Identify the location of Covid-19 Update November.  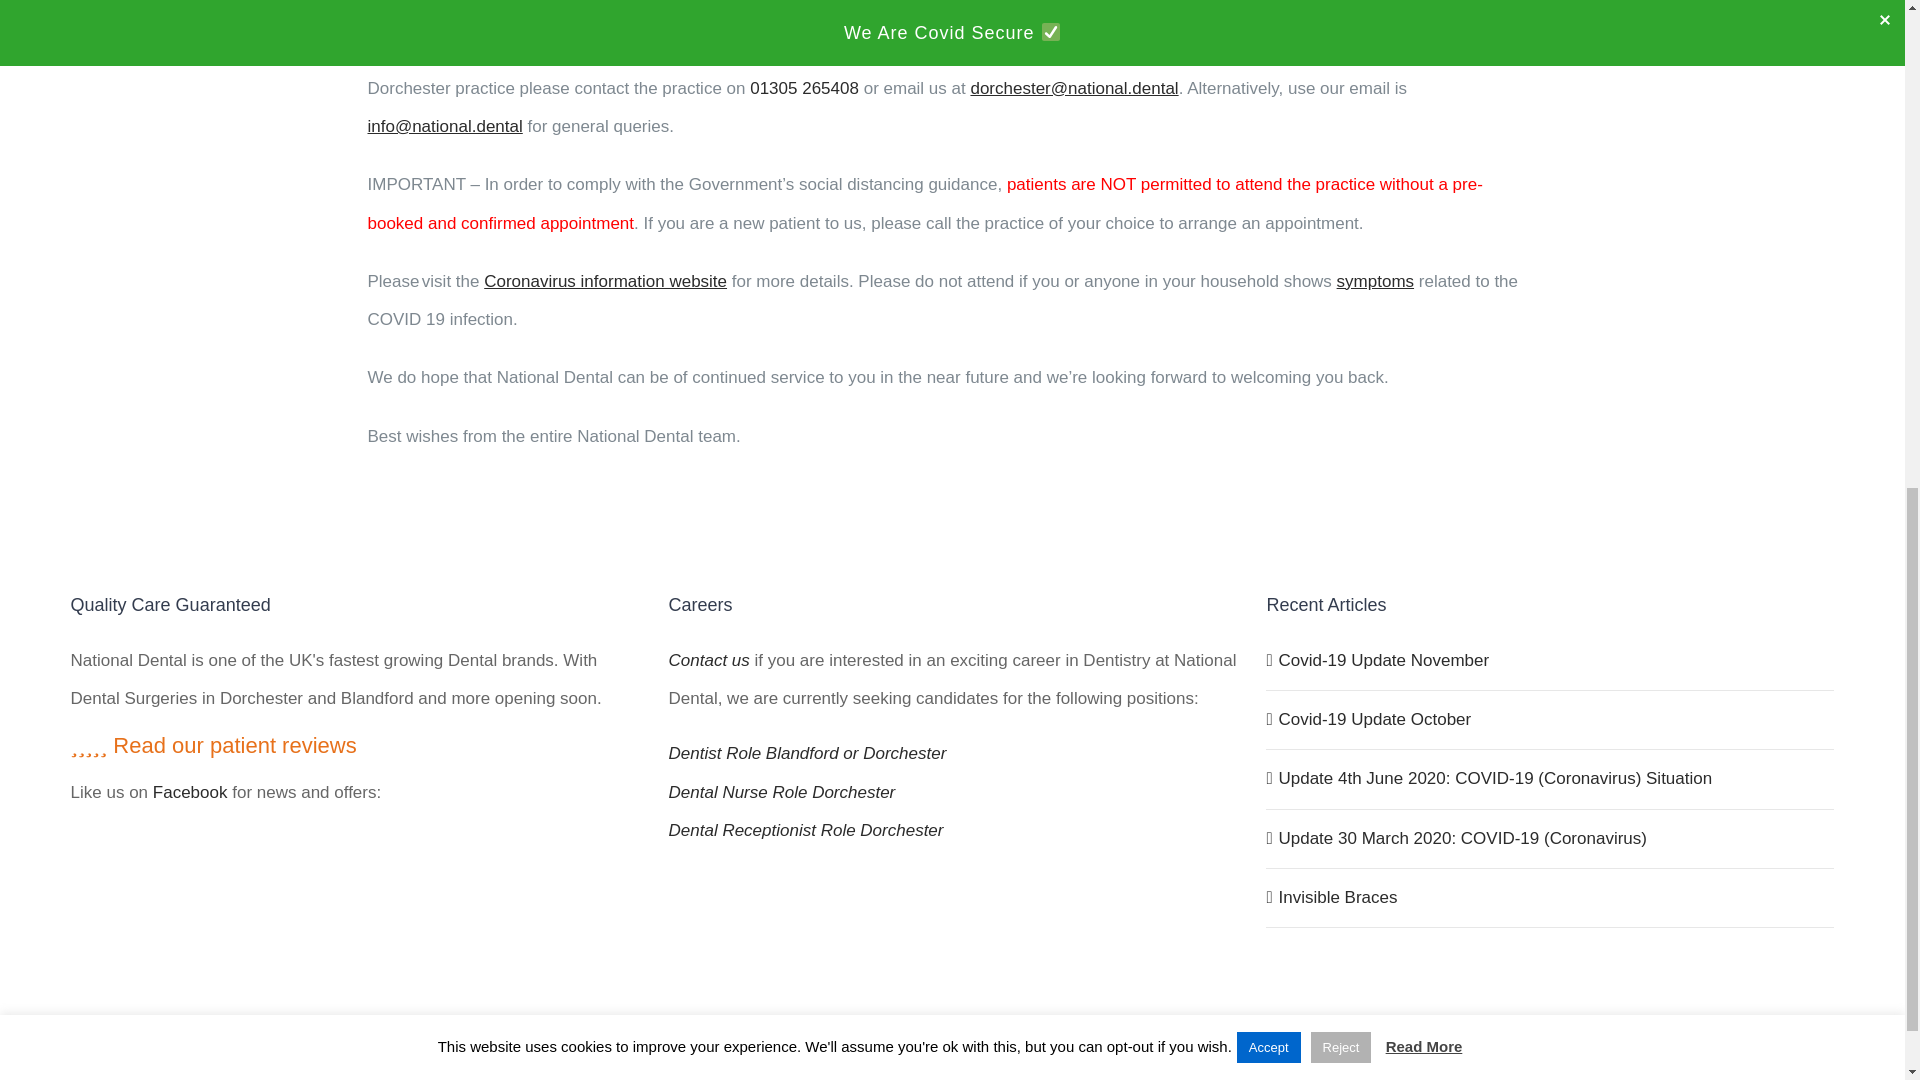
(1551, 660).